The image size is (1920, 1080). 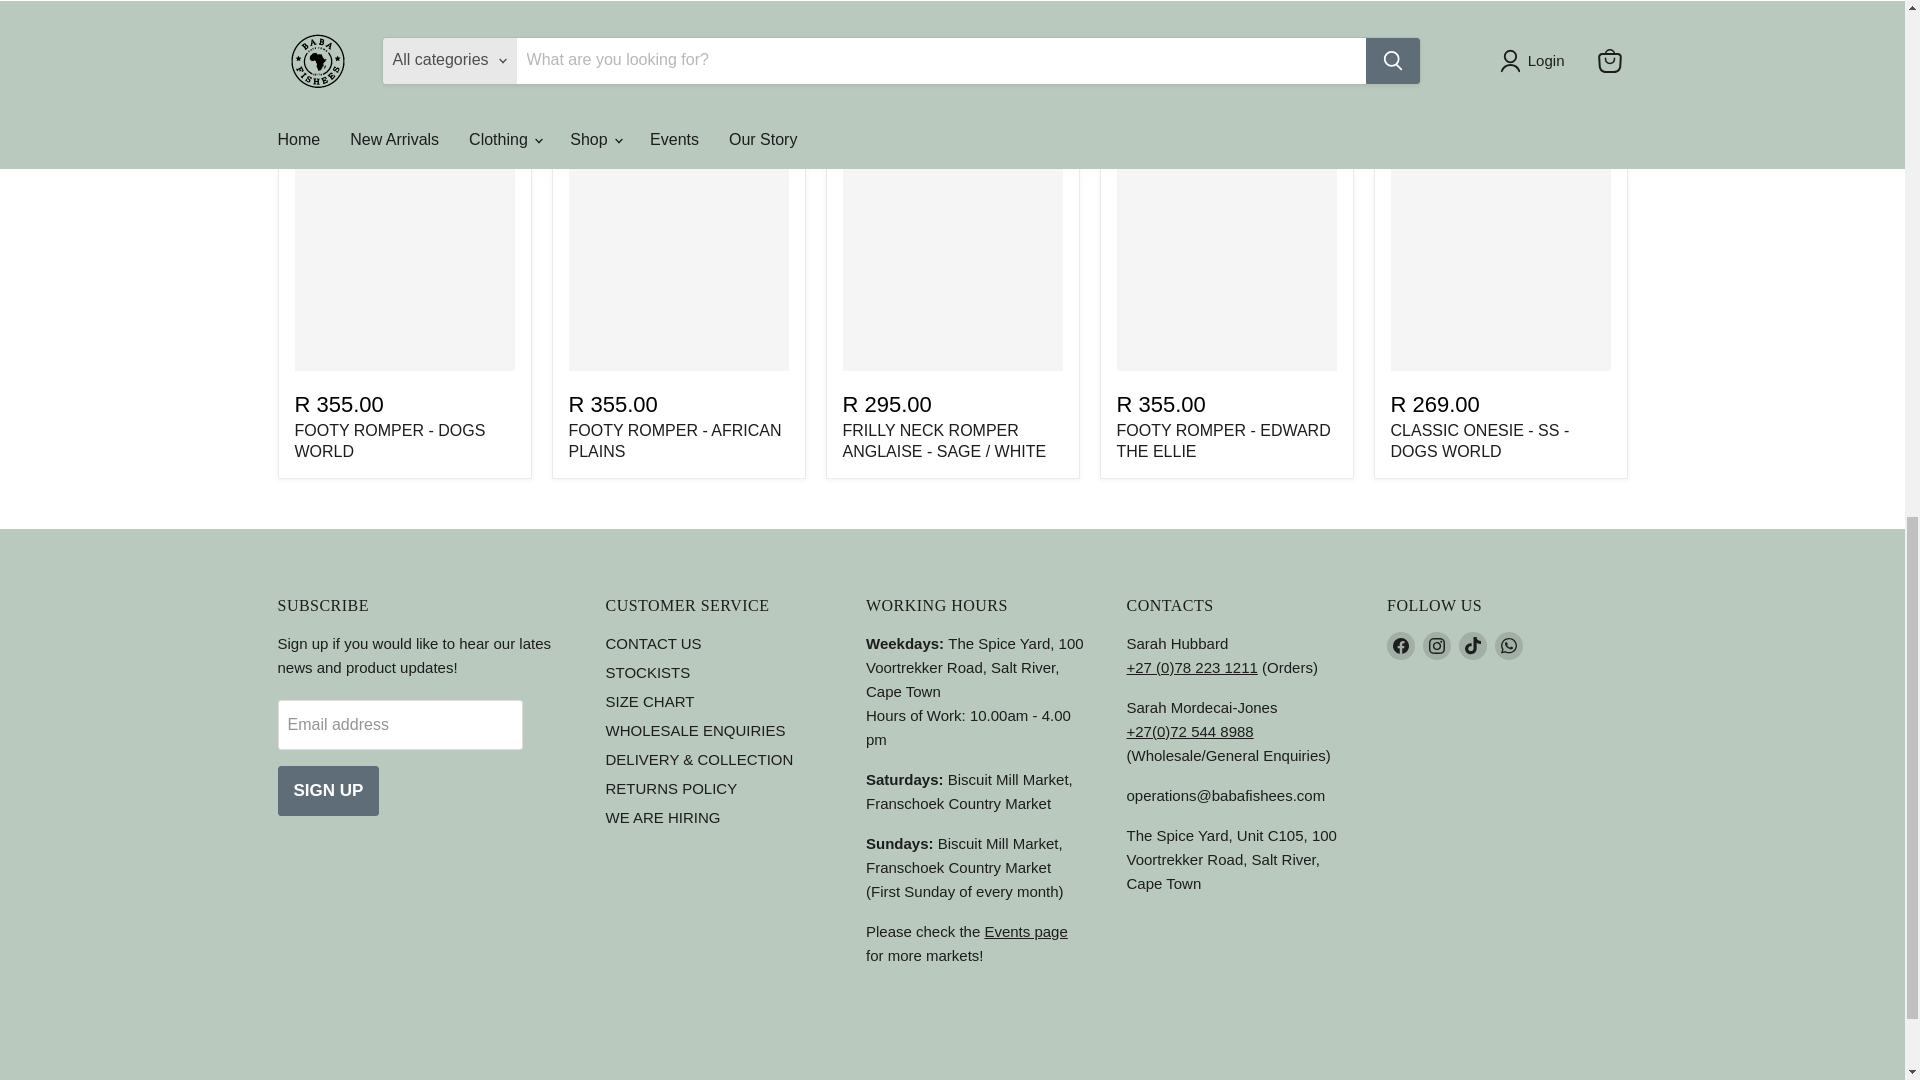 I want to click on WhatsApp, so click(x=1508, y=645).